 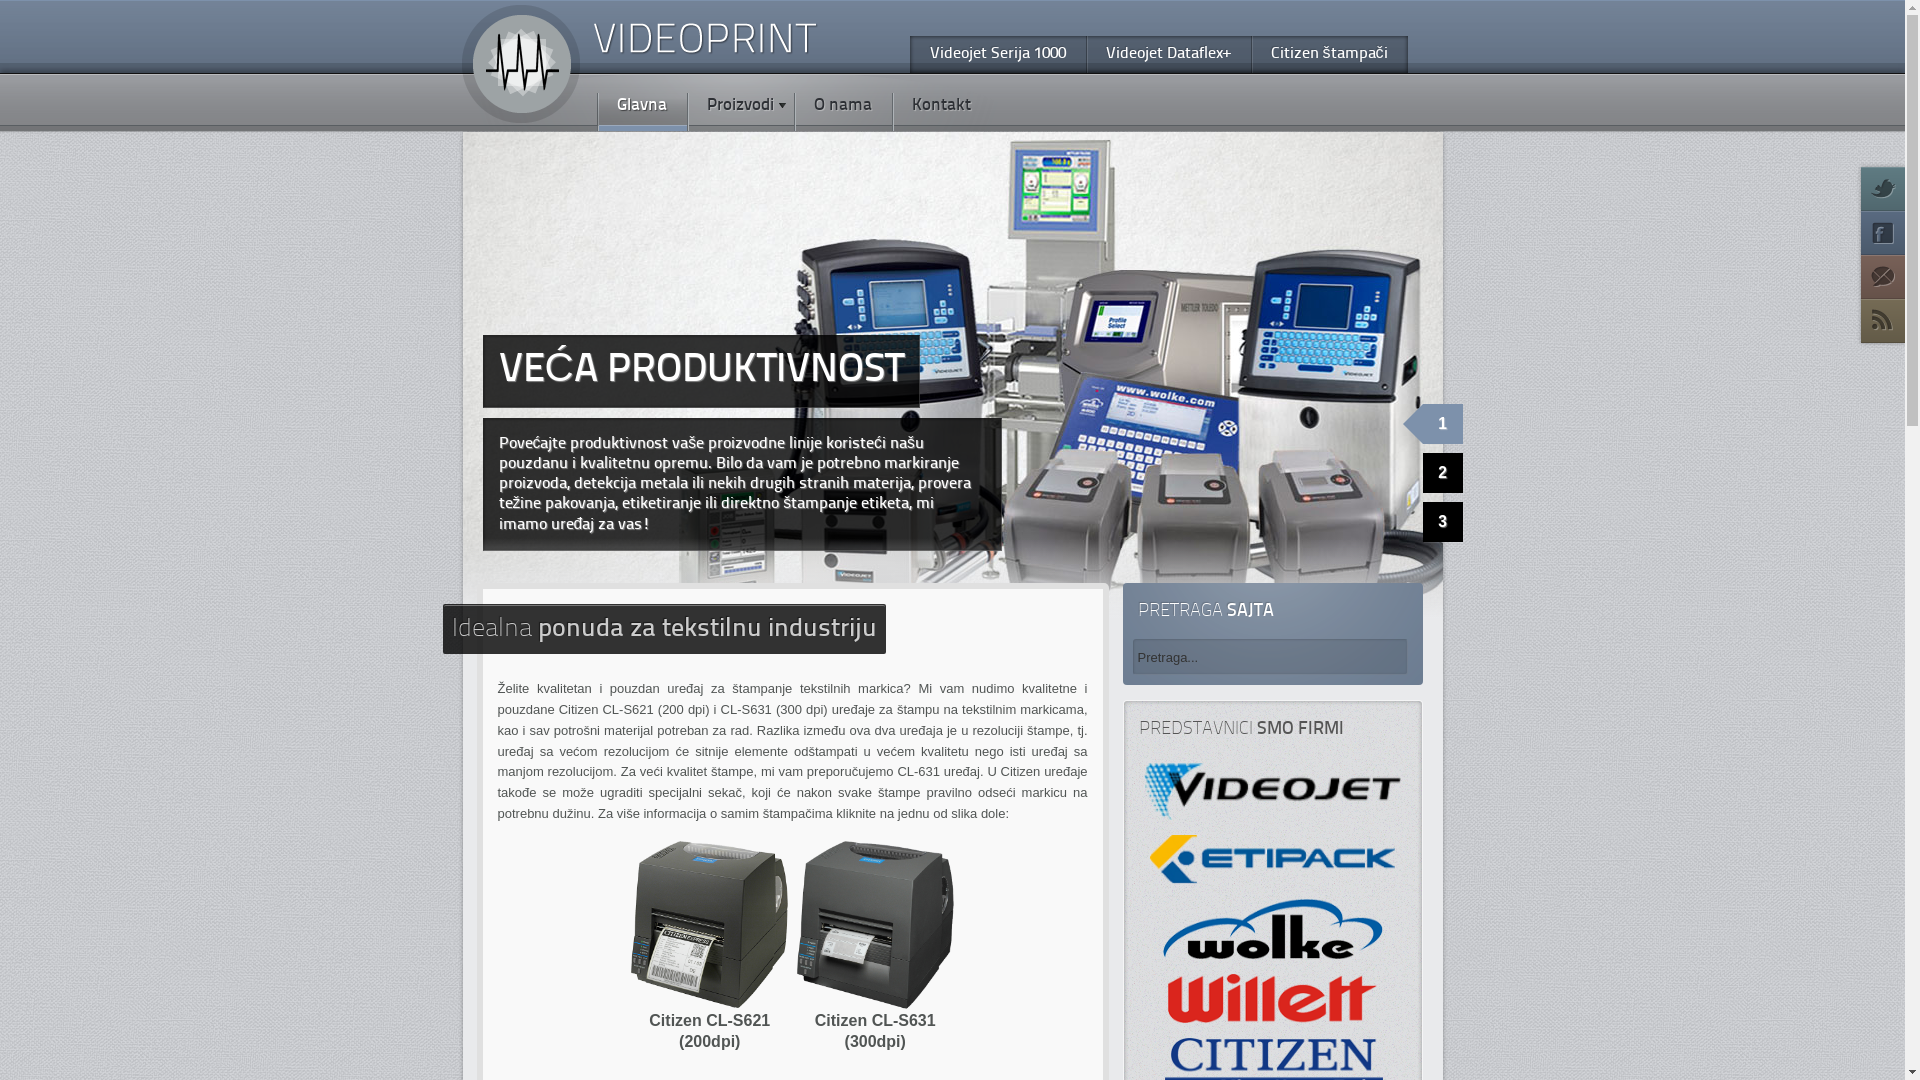 I want to click on Videojet Dataflex+, so click(x=1168, y=54).